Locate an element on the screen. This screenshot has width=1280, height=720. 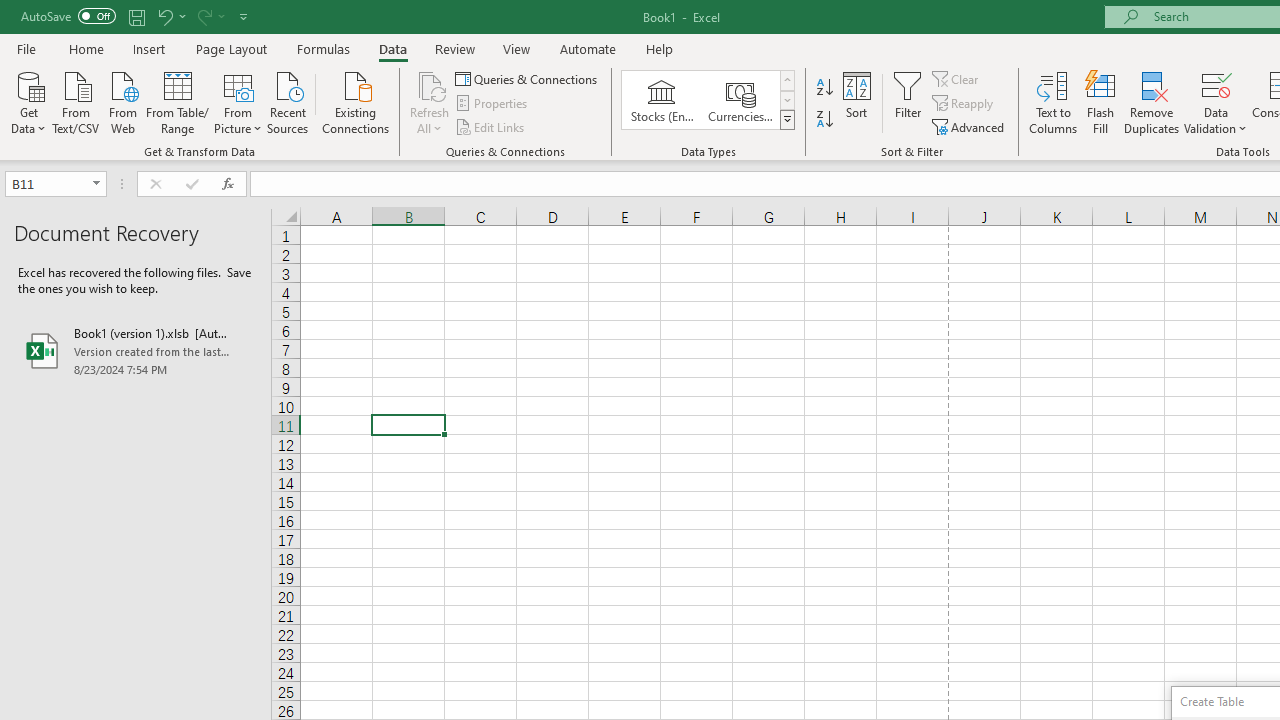
Edit Links is located at coordinates (491, 126).